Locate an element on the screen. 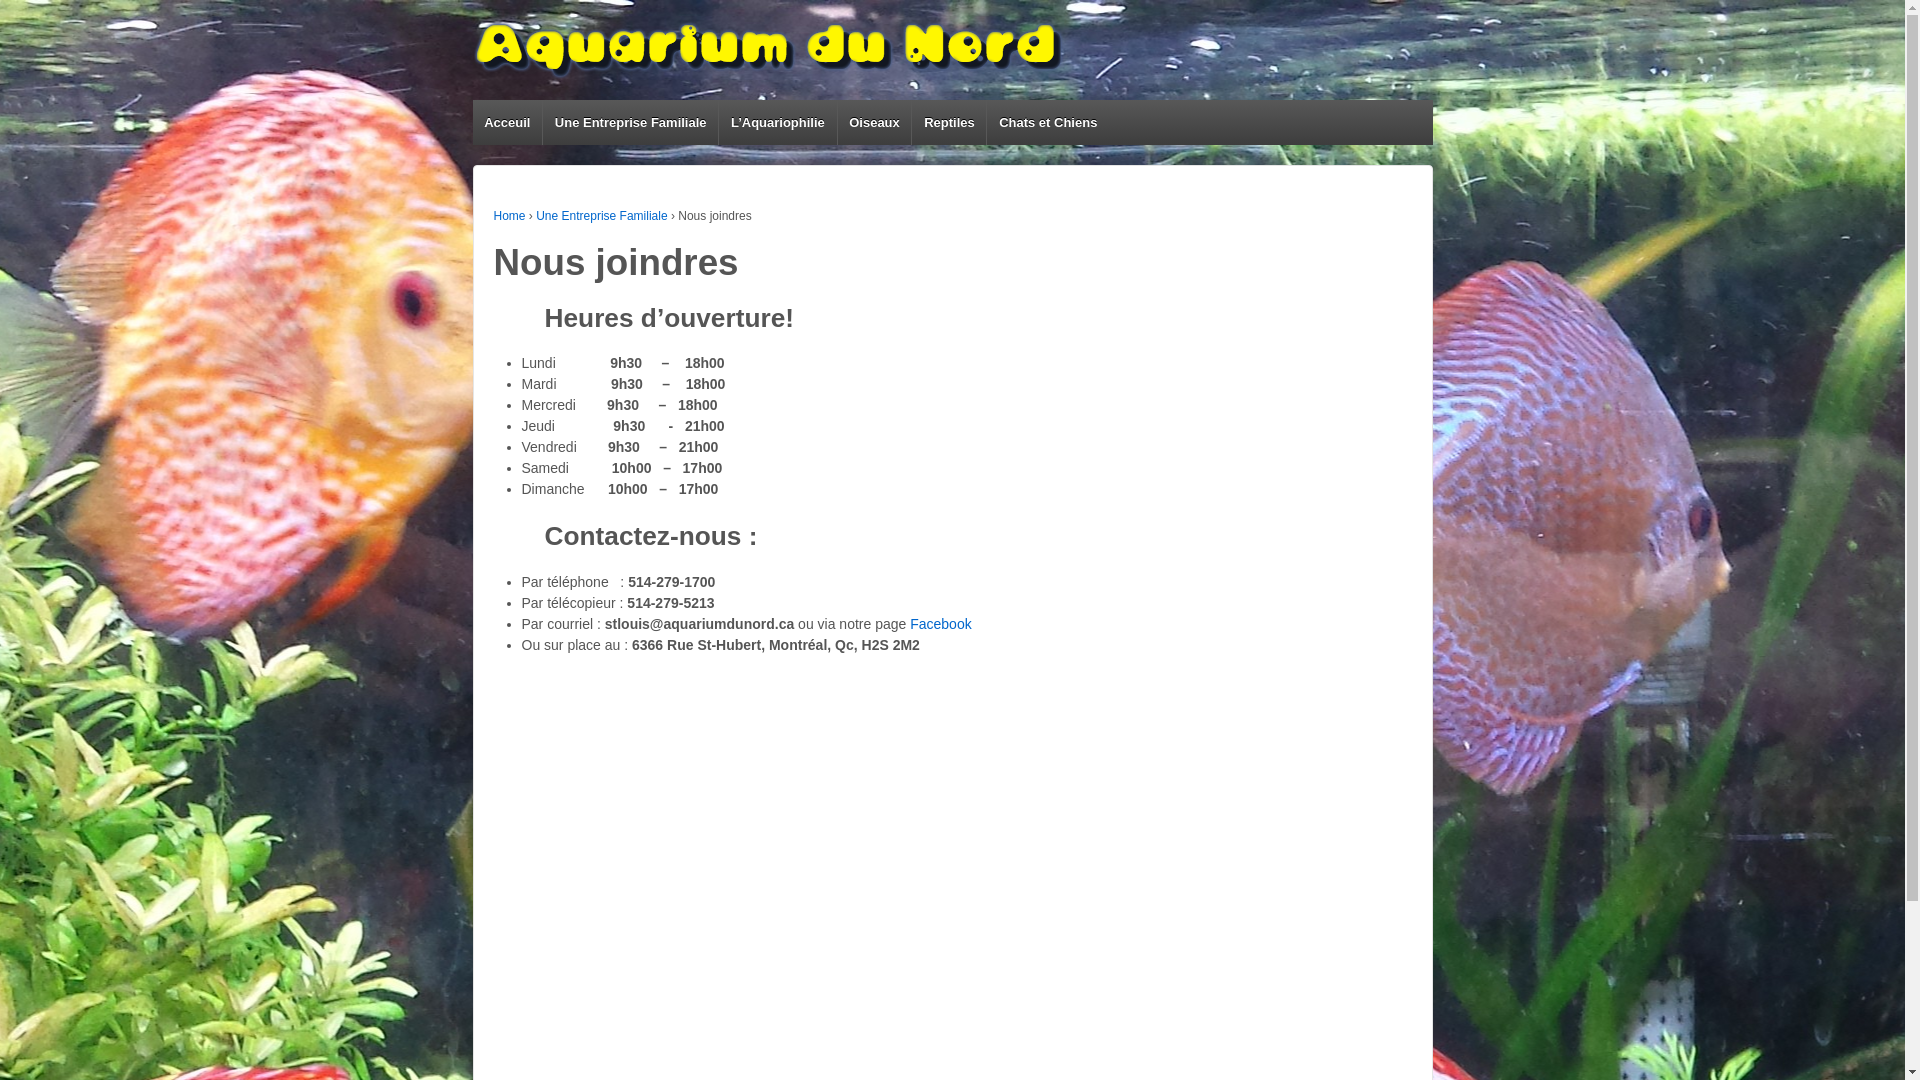 The height and width of the screenshot is (1080, 1920). Acceuil is located at coordinates (507, 122).